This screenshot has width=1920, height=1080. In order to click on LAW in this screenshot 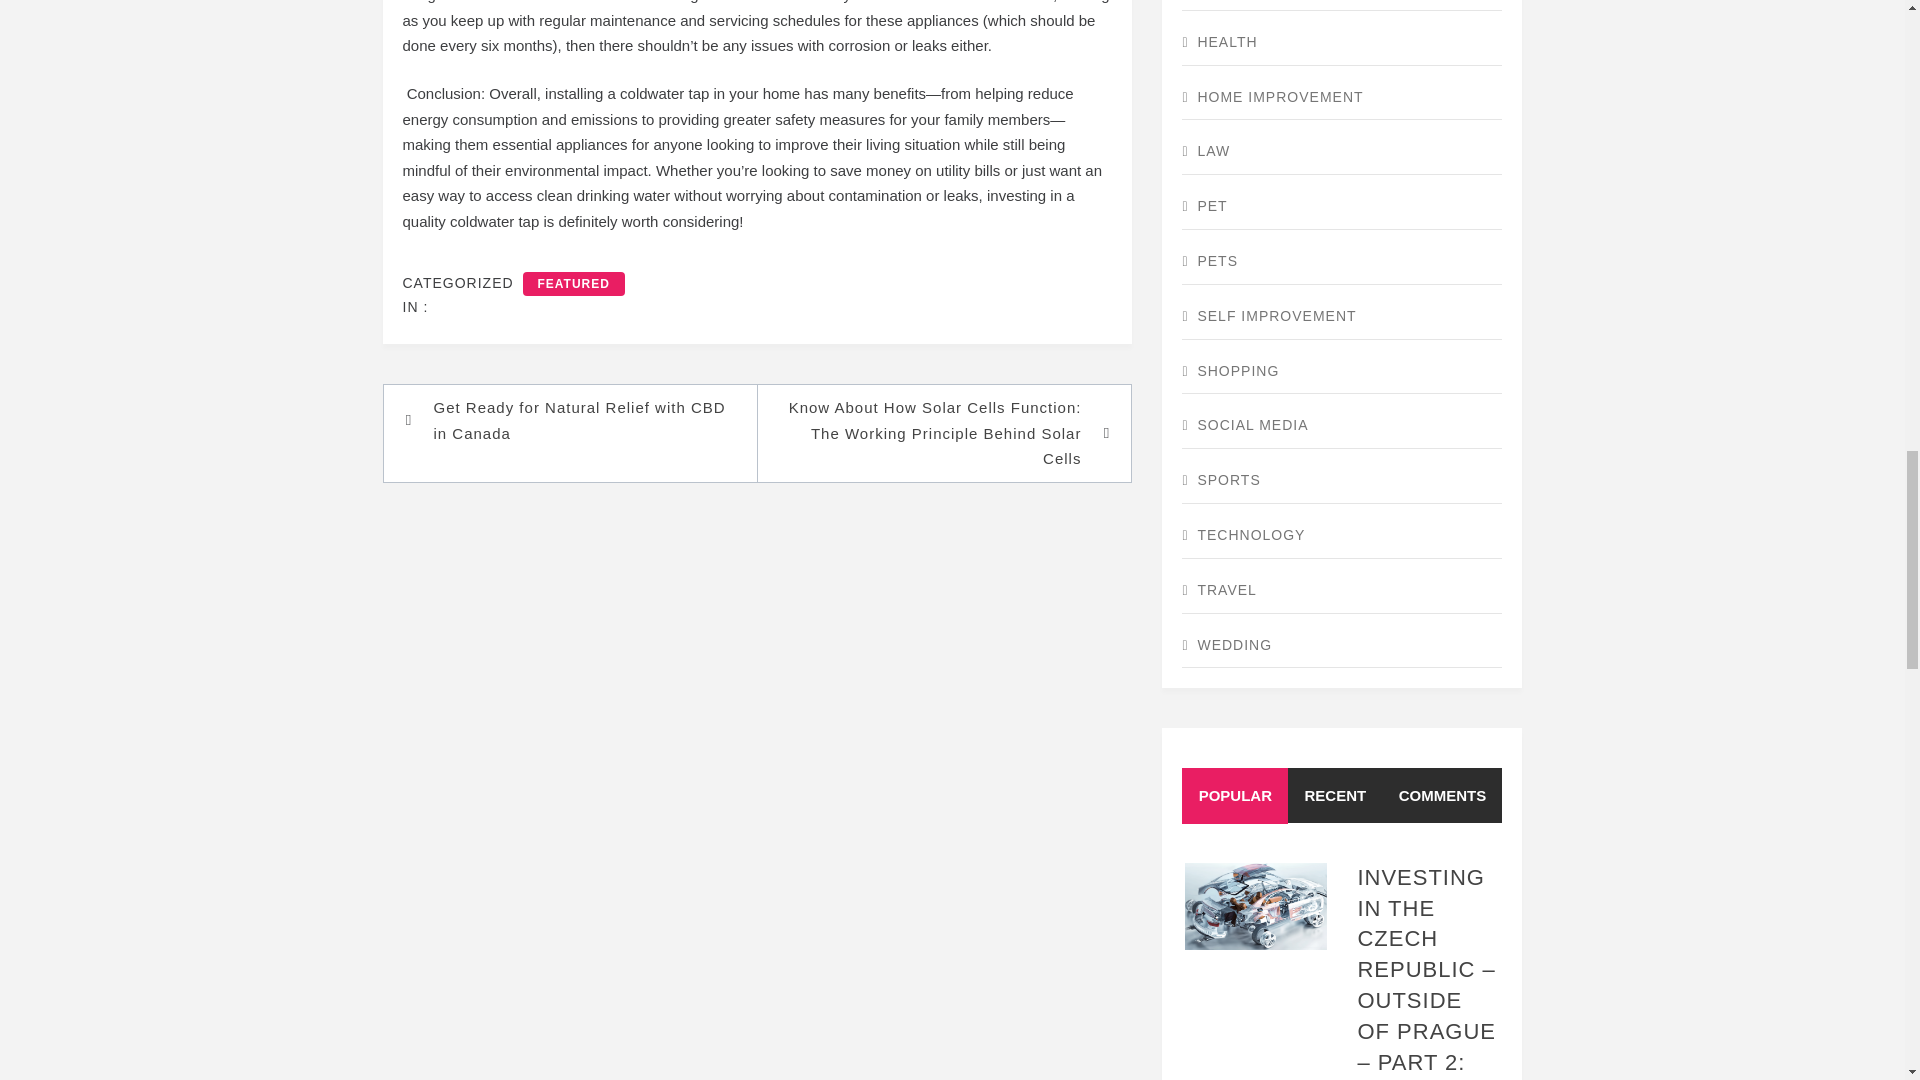, I will do `click(1342, 152)`.